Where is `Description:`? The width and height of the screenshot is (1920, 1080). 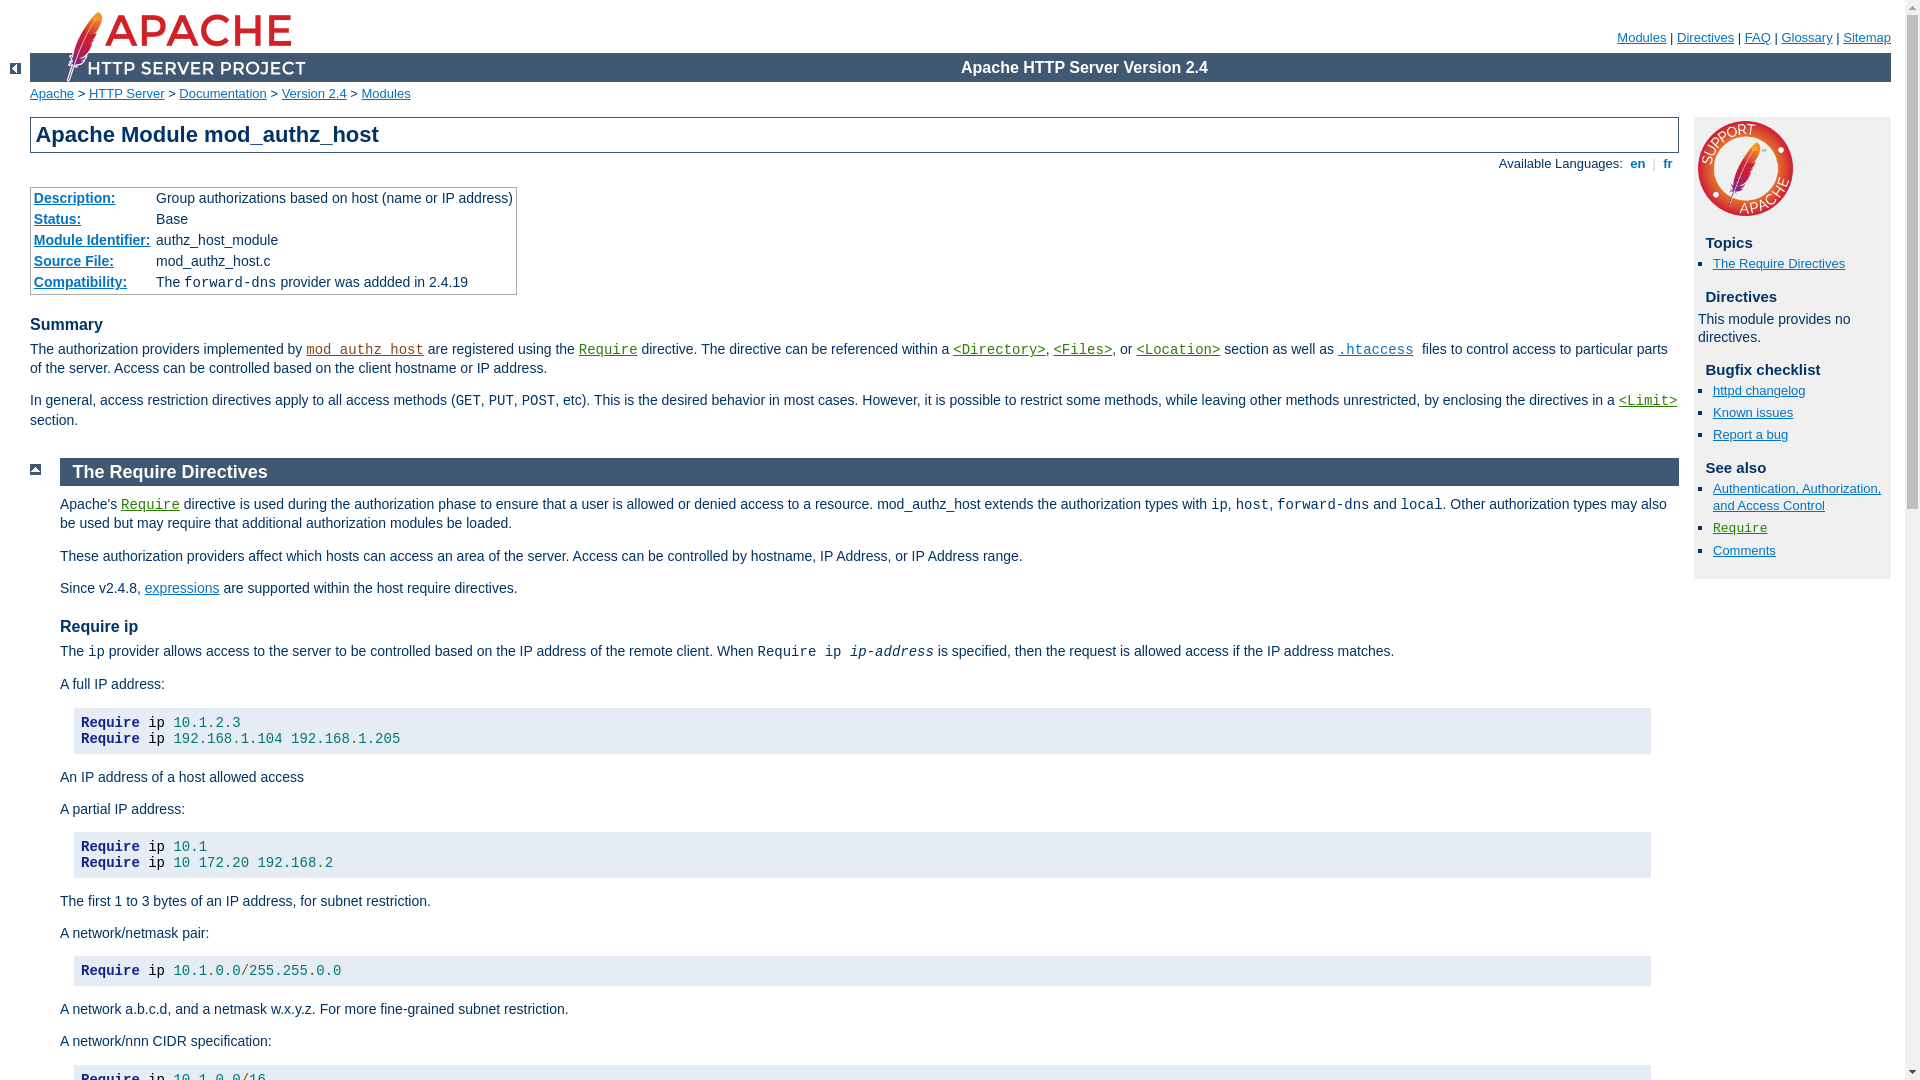
Description: is located at coordinates (75, 198).